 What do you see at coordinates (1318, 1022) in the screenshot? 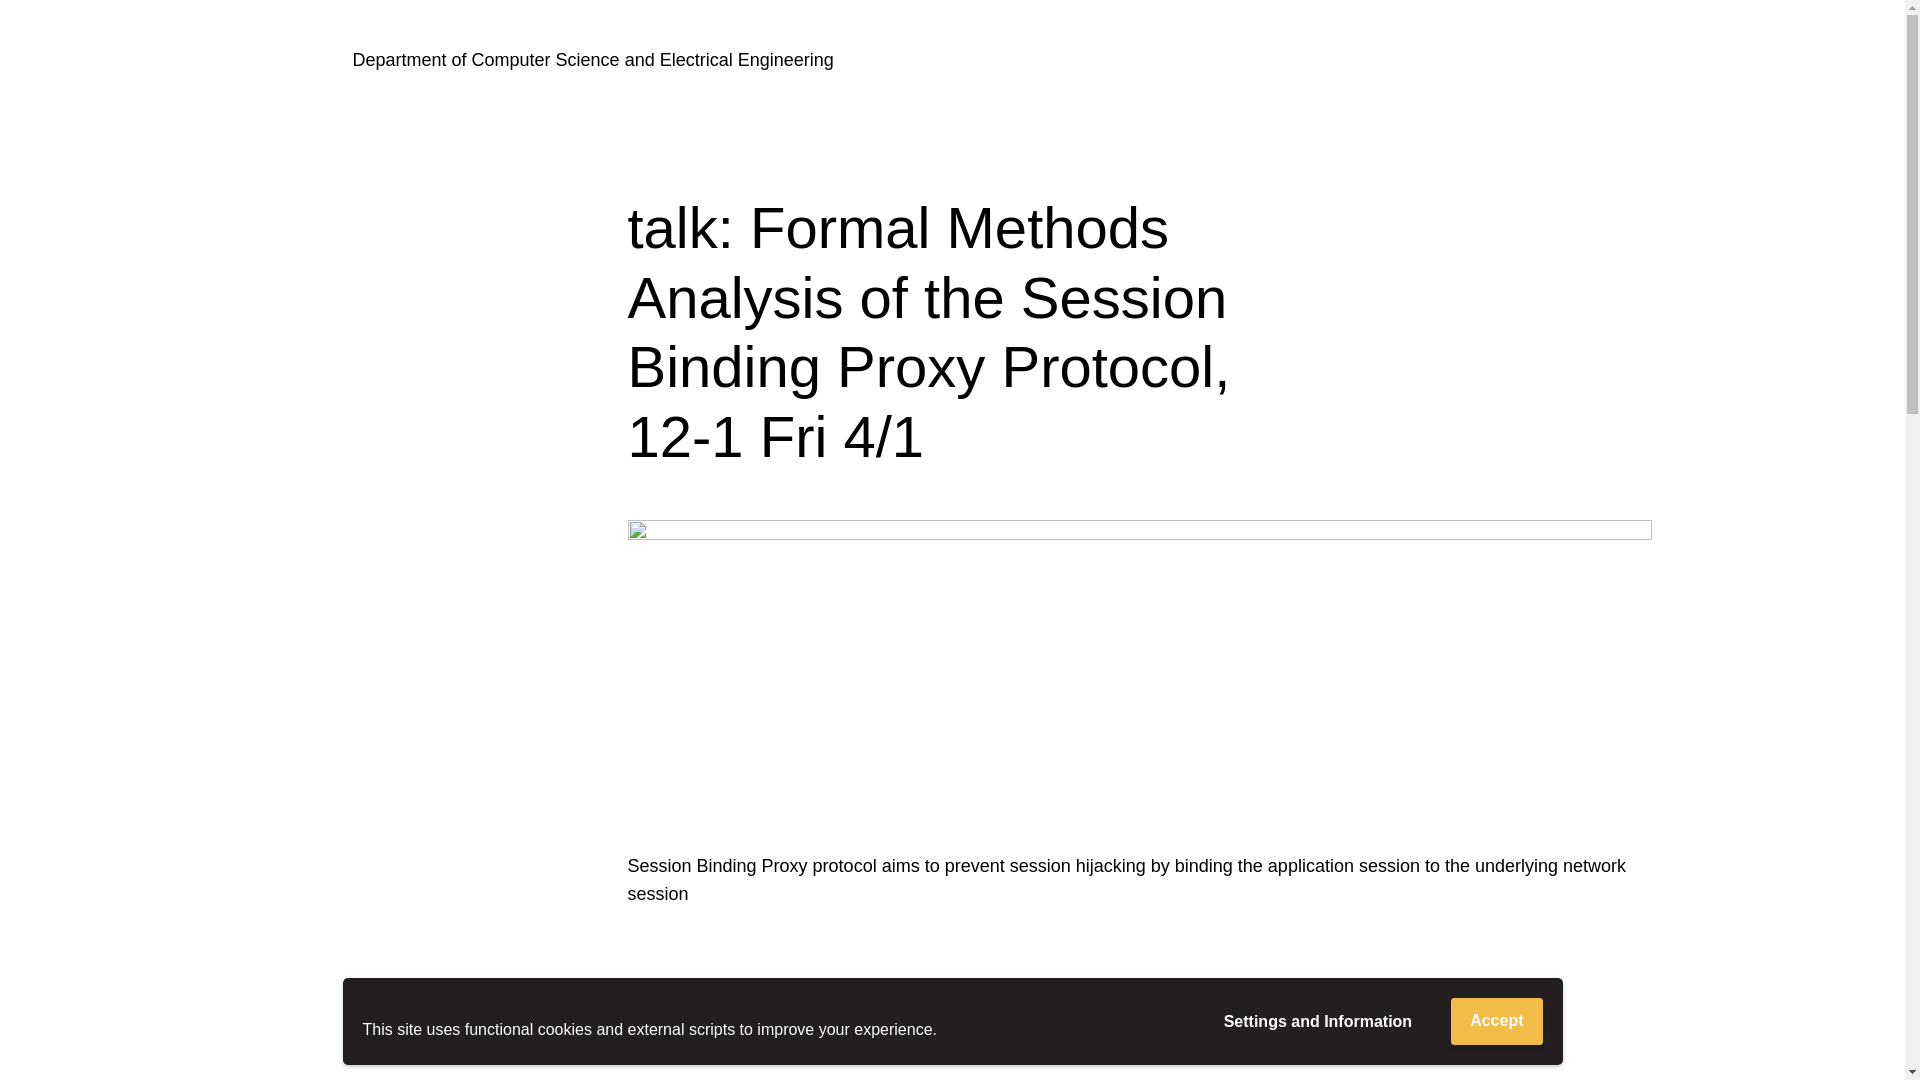
I see `Settings and Information` at bounding box center [1318, 1022].